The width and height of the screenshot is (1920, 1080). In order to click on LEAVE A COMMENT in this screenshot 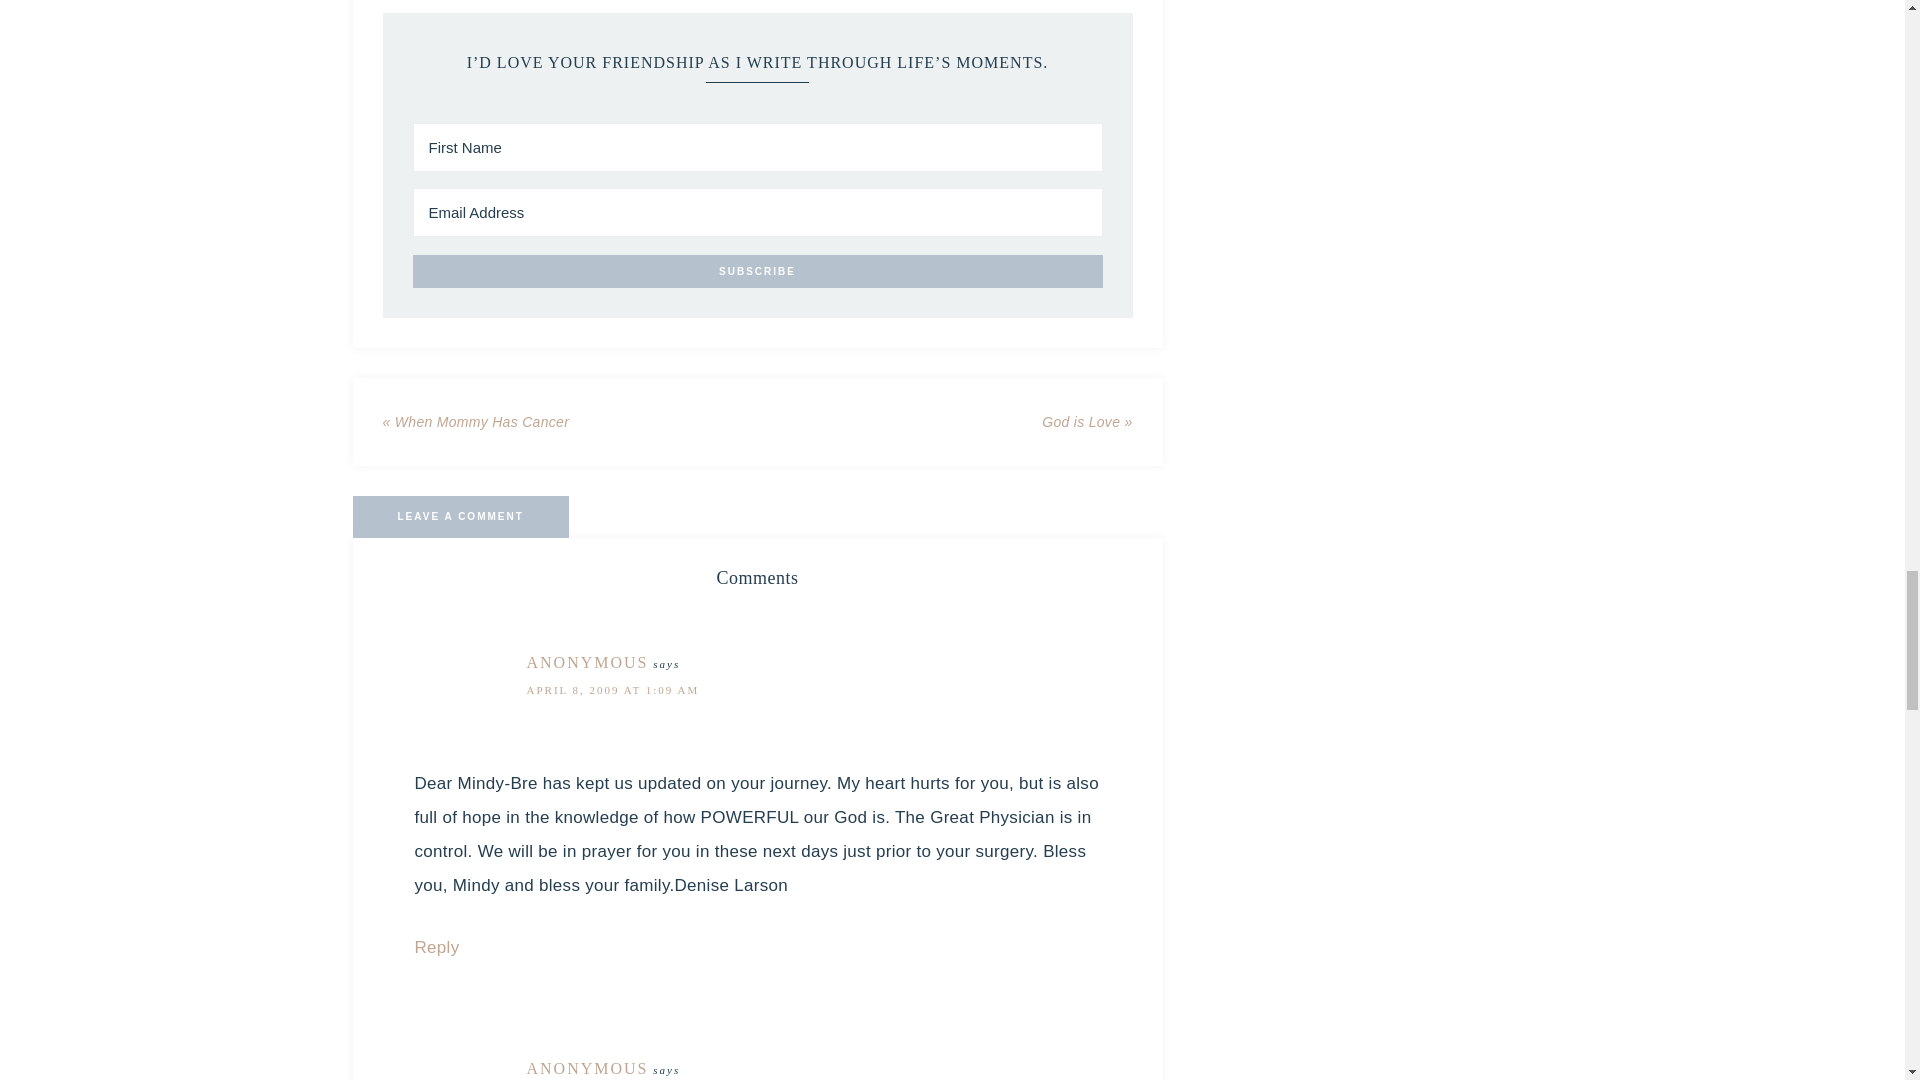, I will do `click(460, 516)`.